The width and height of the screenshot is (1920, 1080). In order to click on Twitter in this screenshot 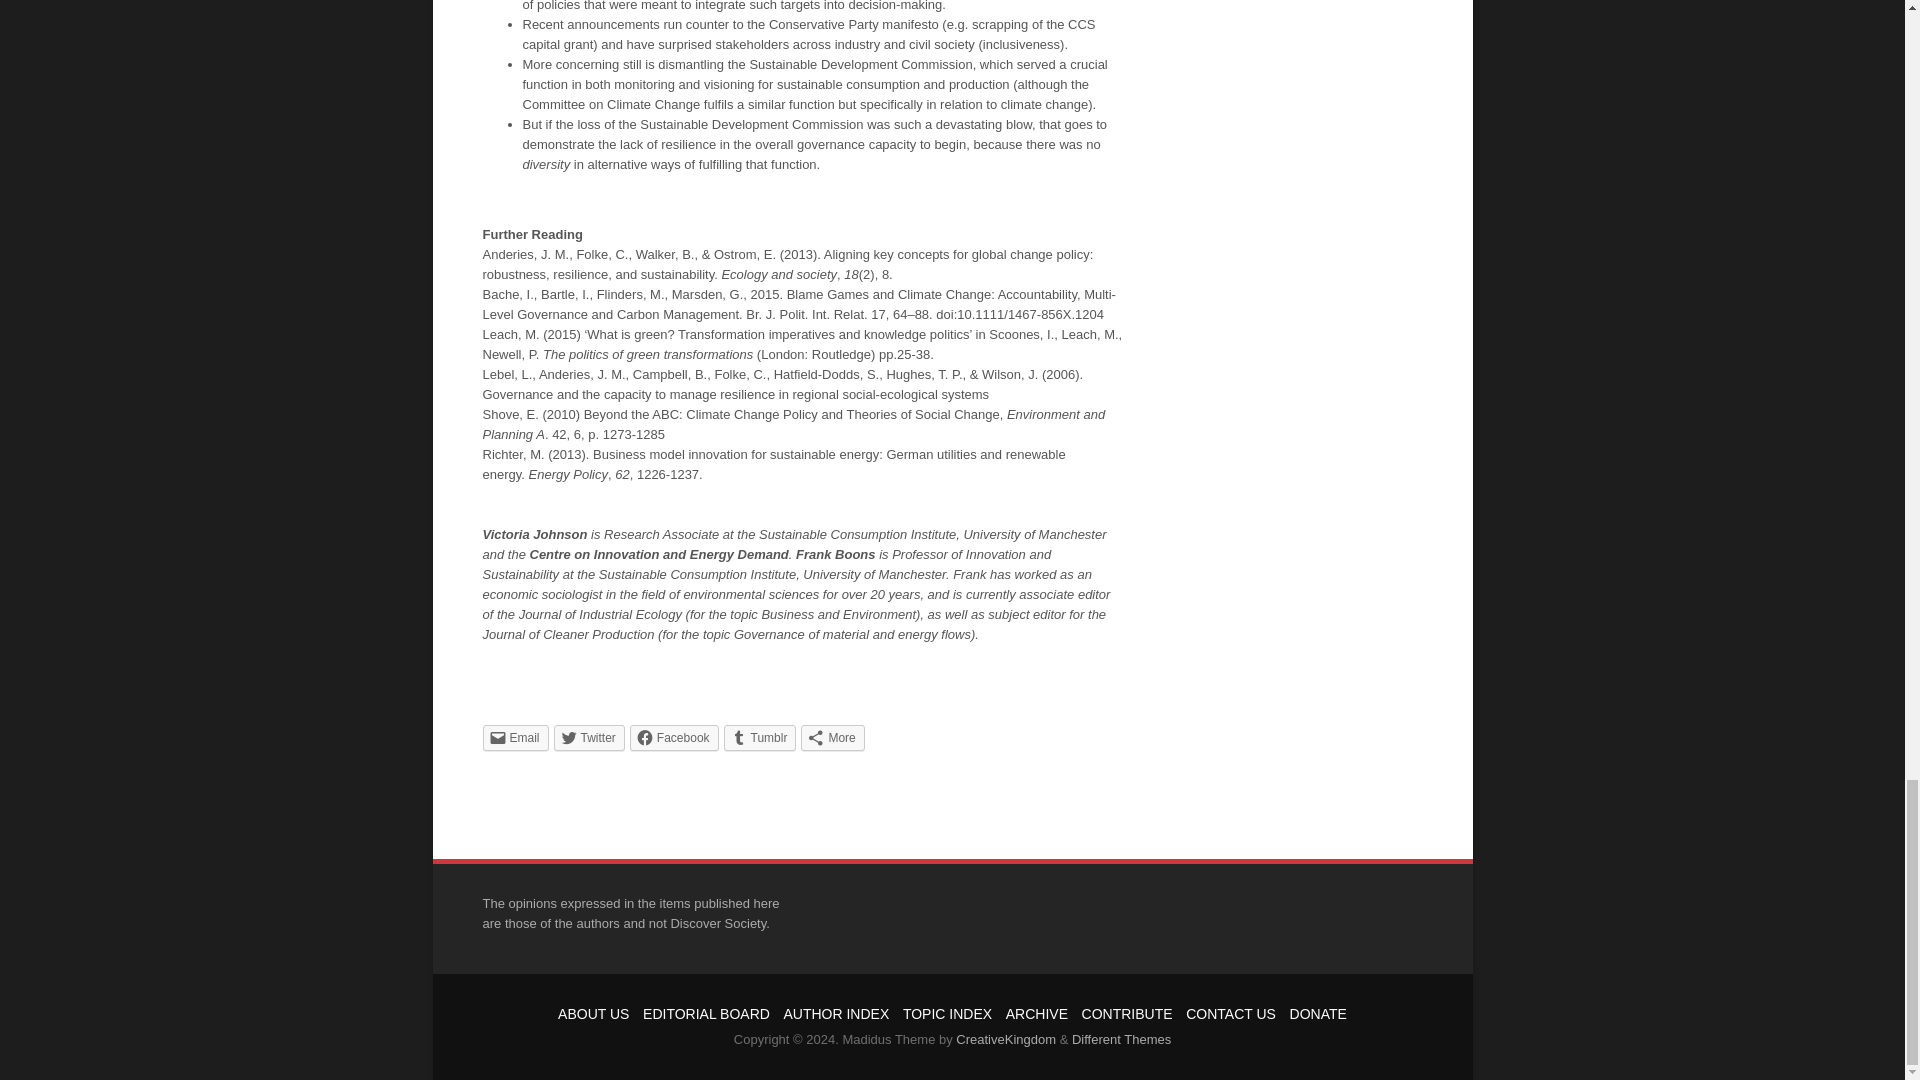, I will do `click(590, 736)`.